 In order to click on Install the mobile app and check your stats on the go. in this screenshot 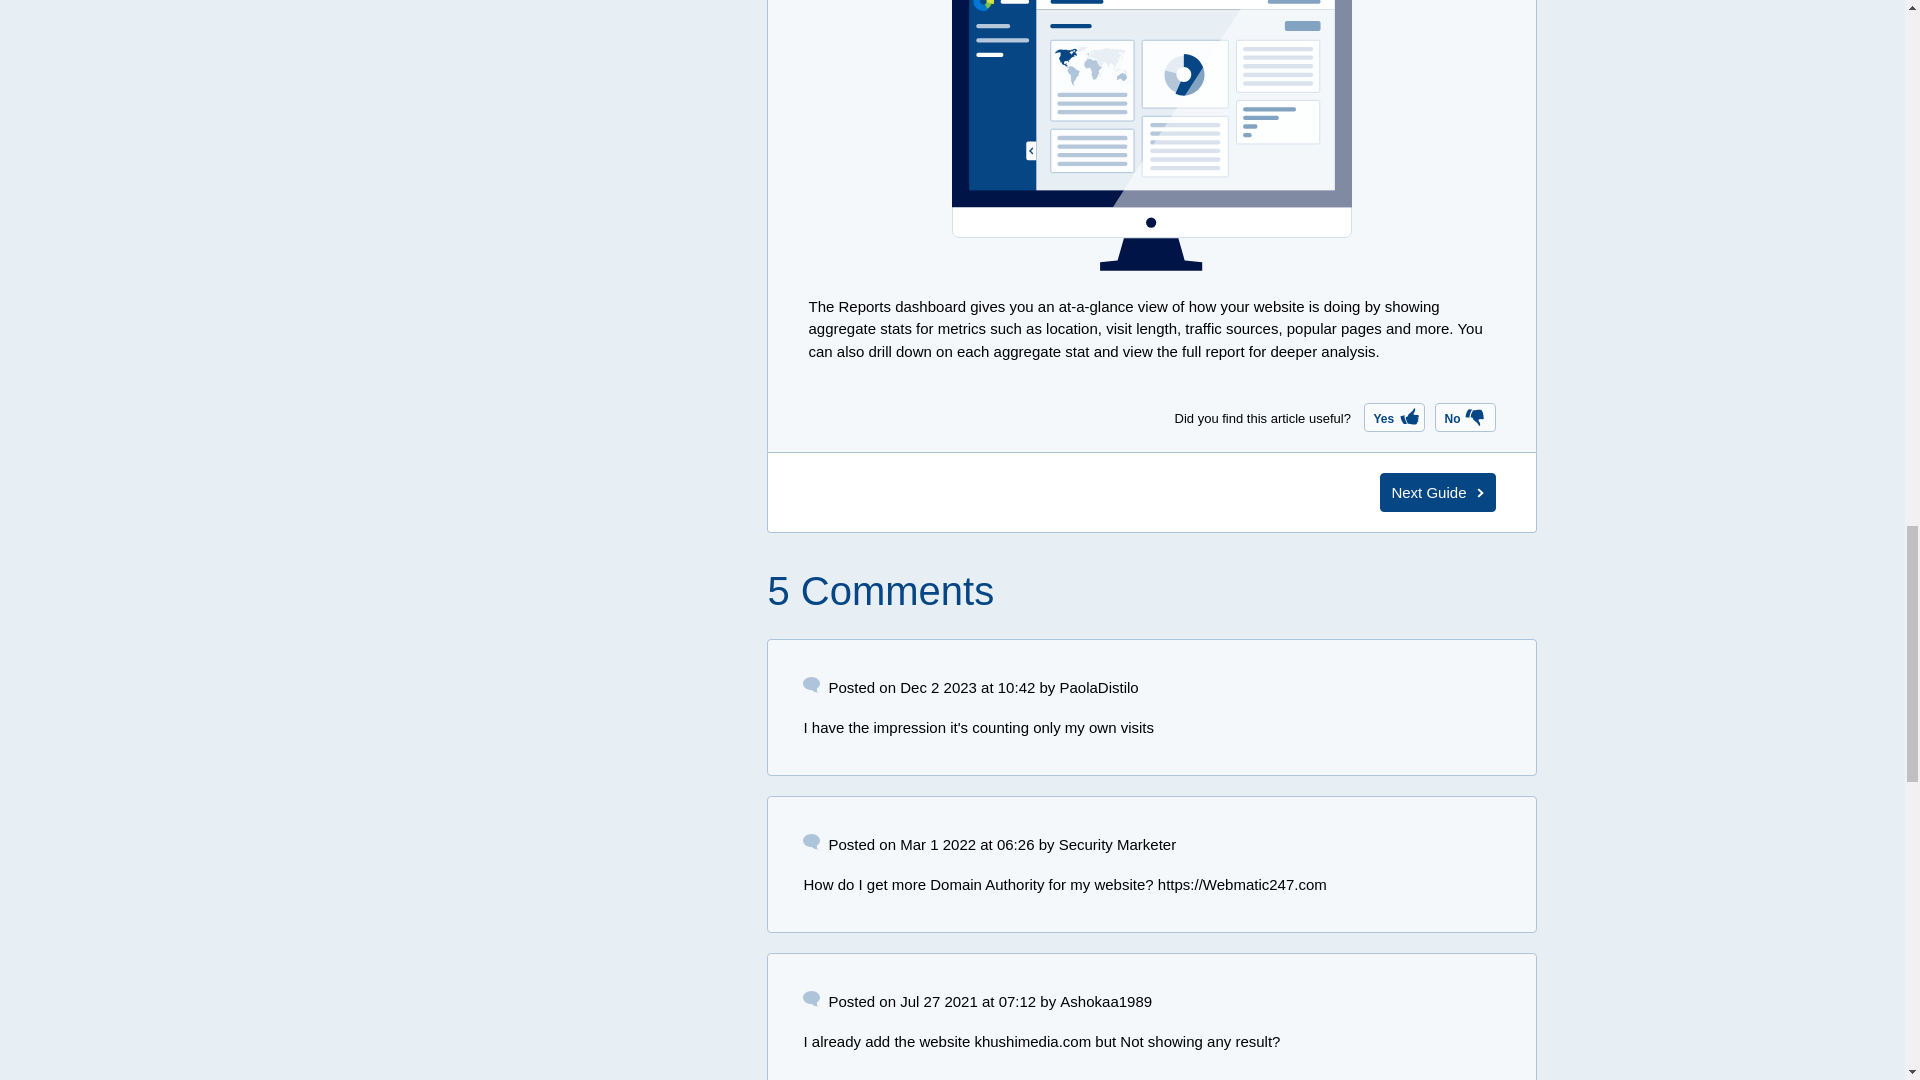, I will do `click(1438, 492)`.